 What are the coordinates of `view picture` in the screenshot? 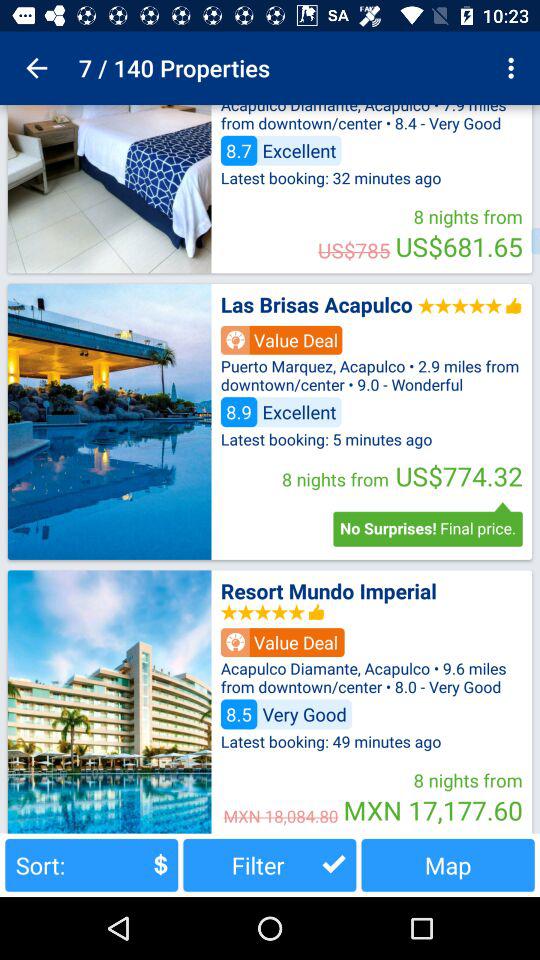 It's located at (109, 189).